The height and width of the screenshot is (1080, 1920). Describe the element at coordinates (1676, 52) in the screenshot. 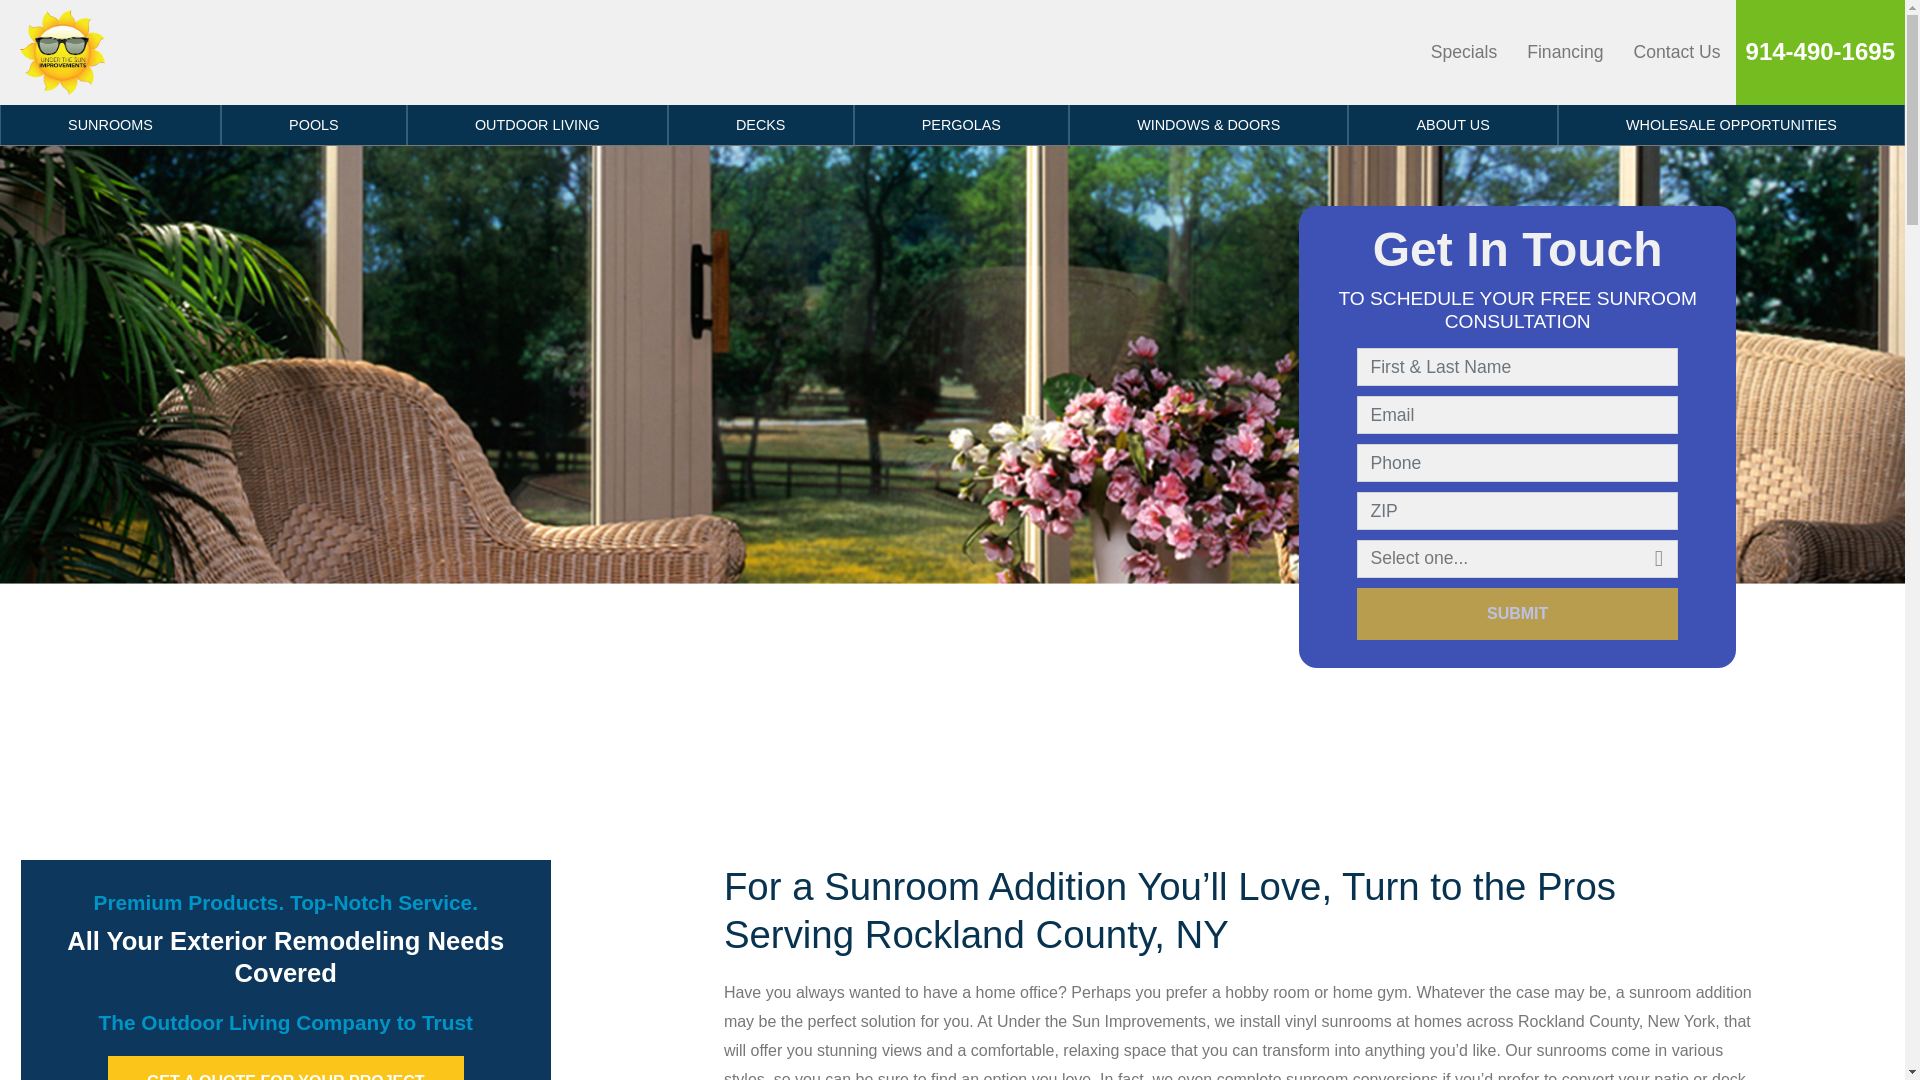

I see `Contact Us` at that location.